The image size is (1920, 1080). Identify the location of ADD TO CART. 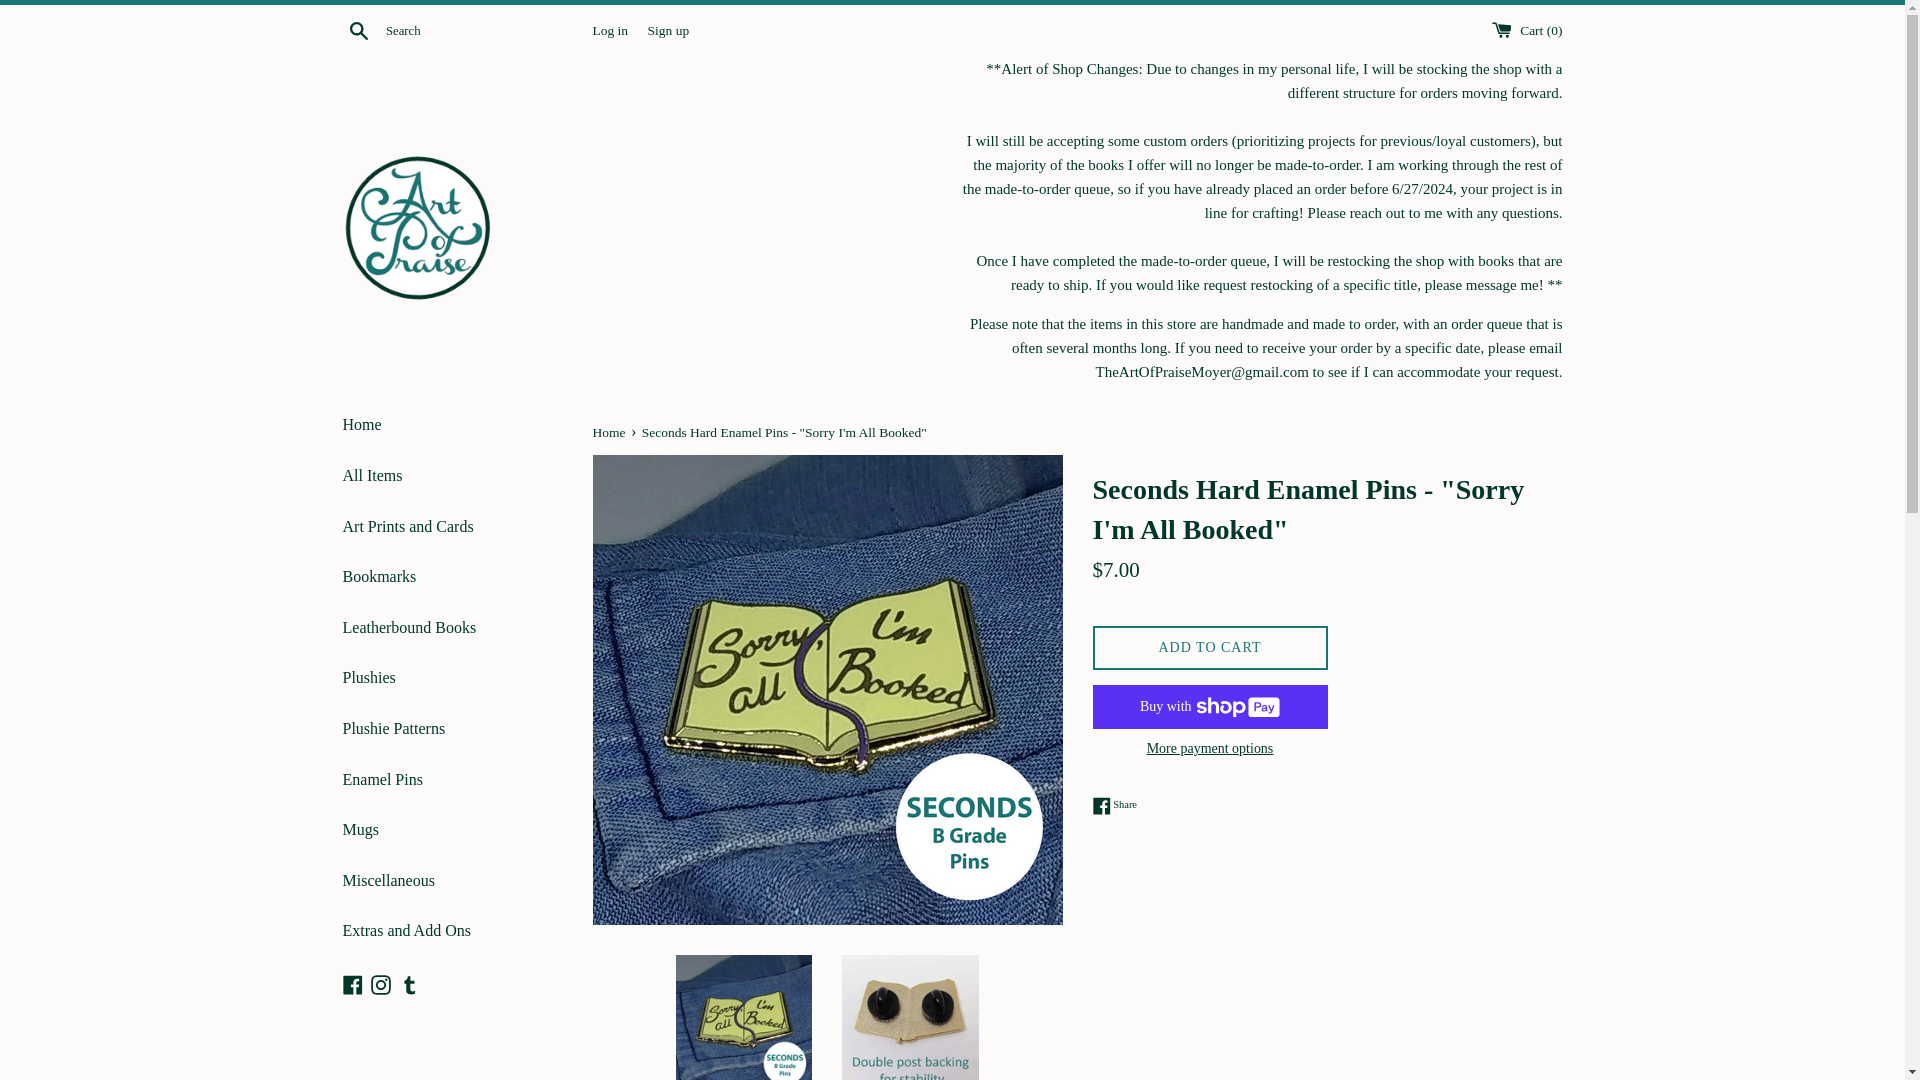
(1209, 648).